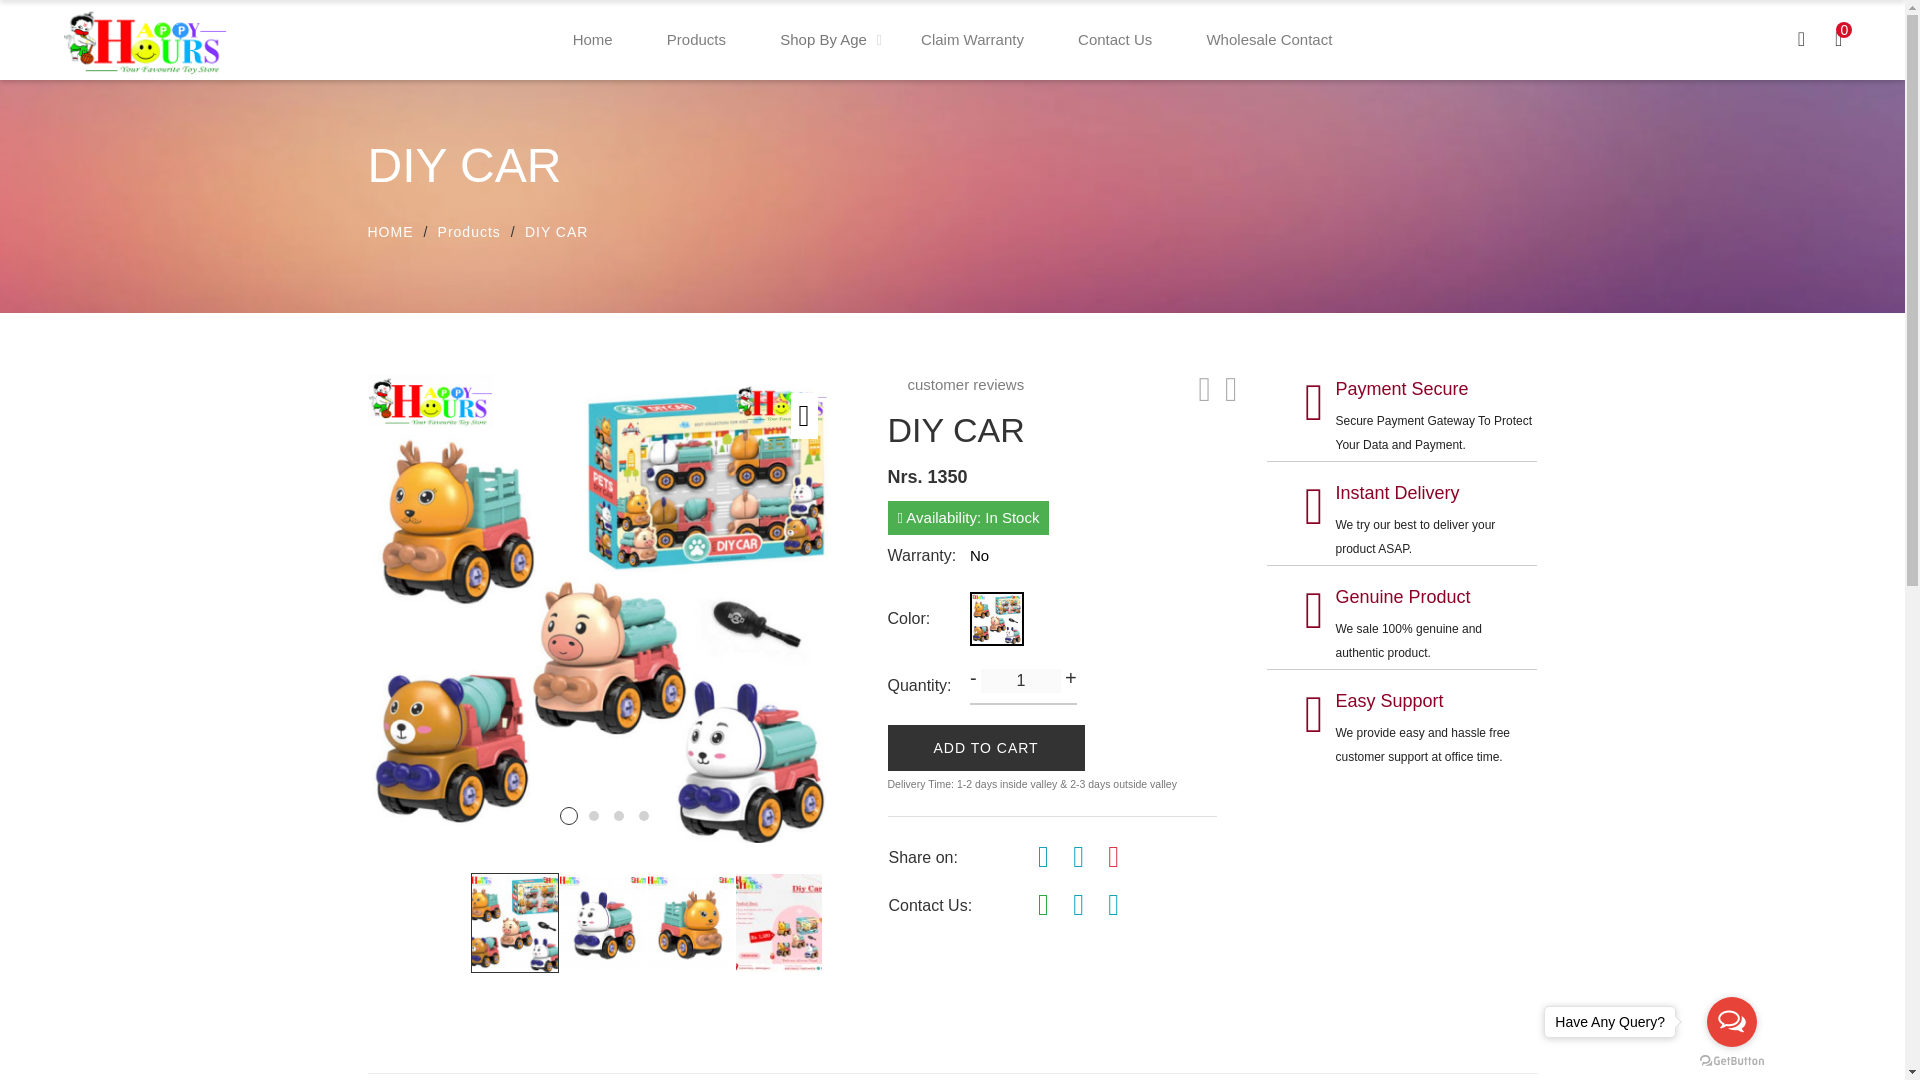 The width and height of the screenshot is (1920, 1080). Describe the element at coordinates (391, 232) in the screenshot. I see `HOME` at that location.